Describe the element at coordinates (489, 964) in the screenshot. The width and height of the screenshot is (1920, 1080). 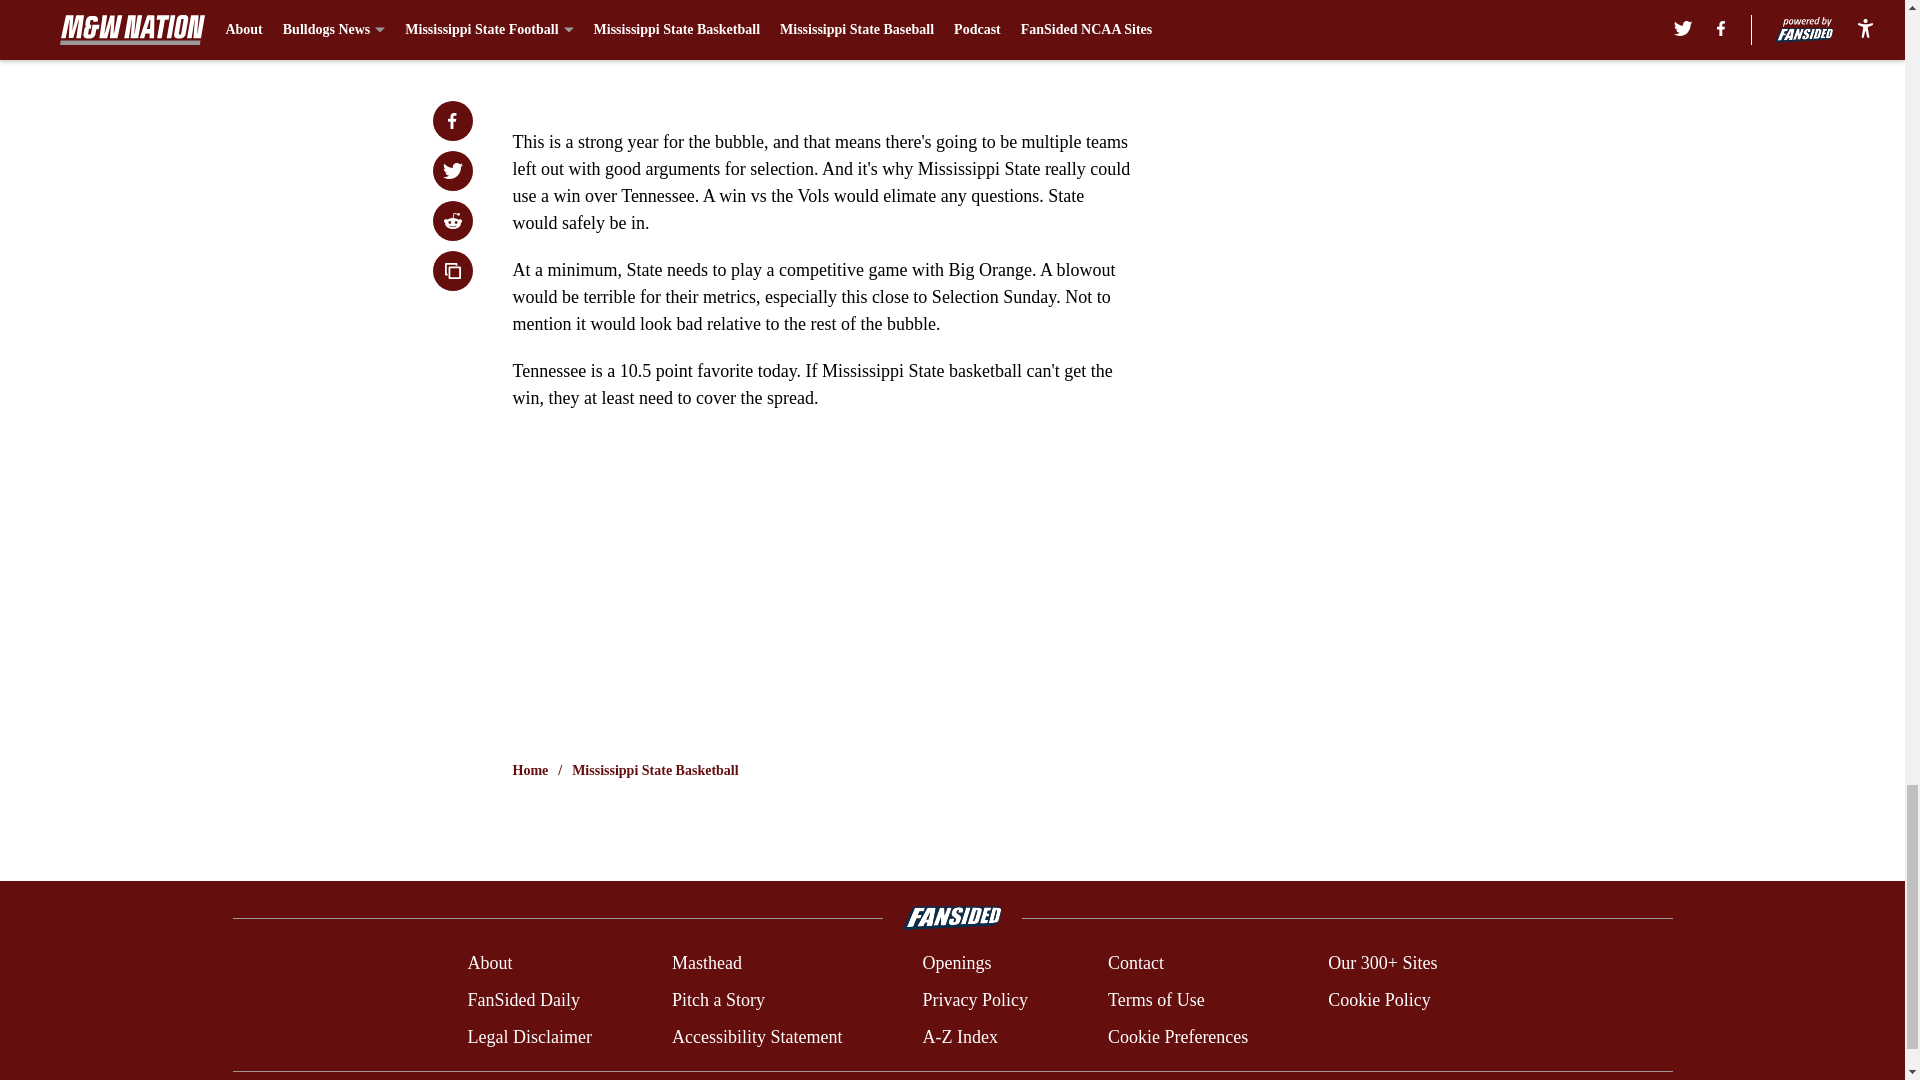
I see `About` at that location.